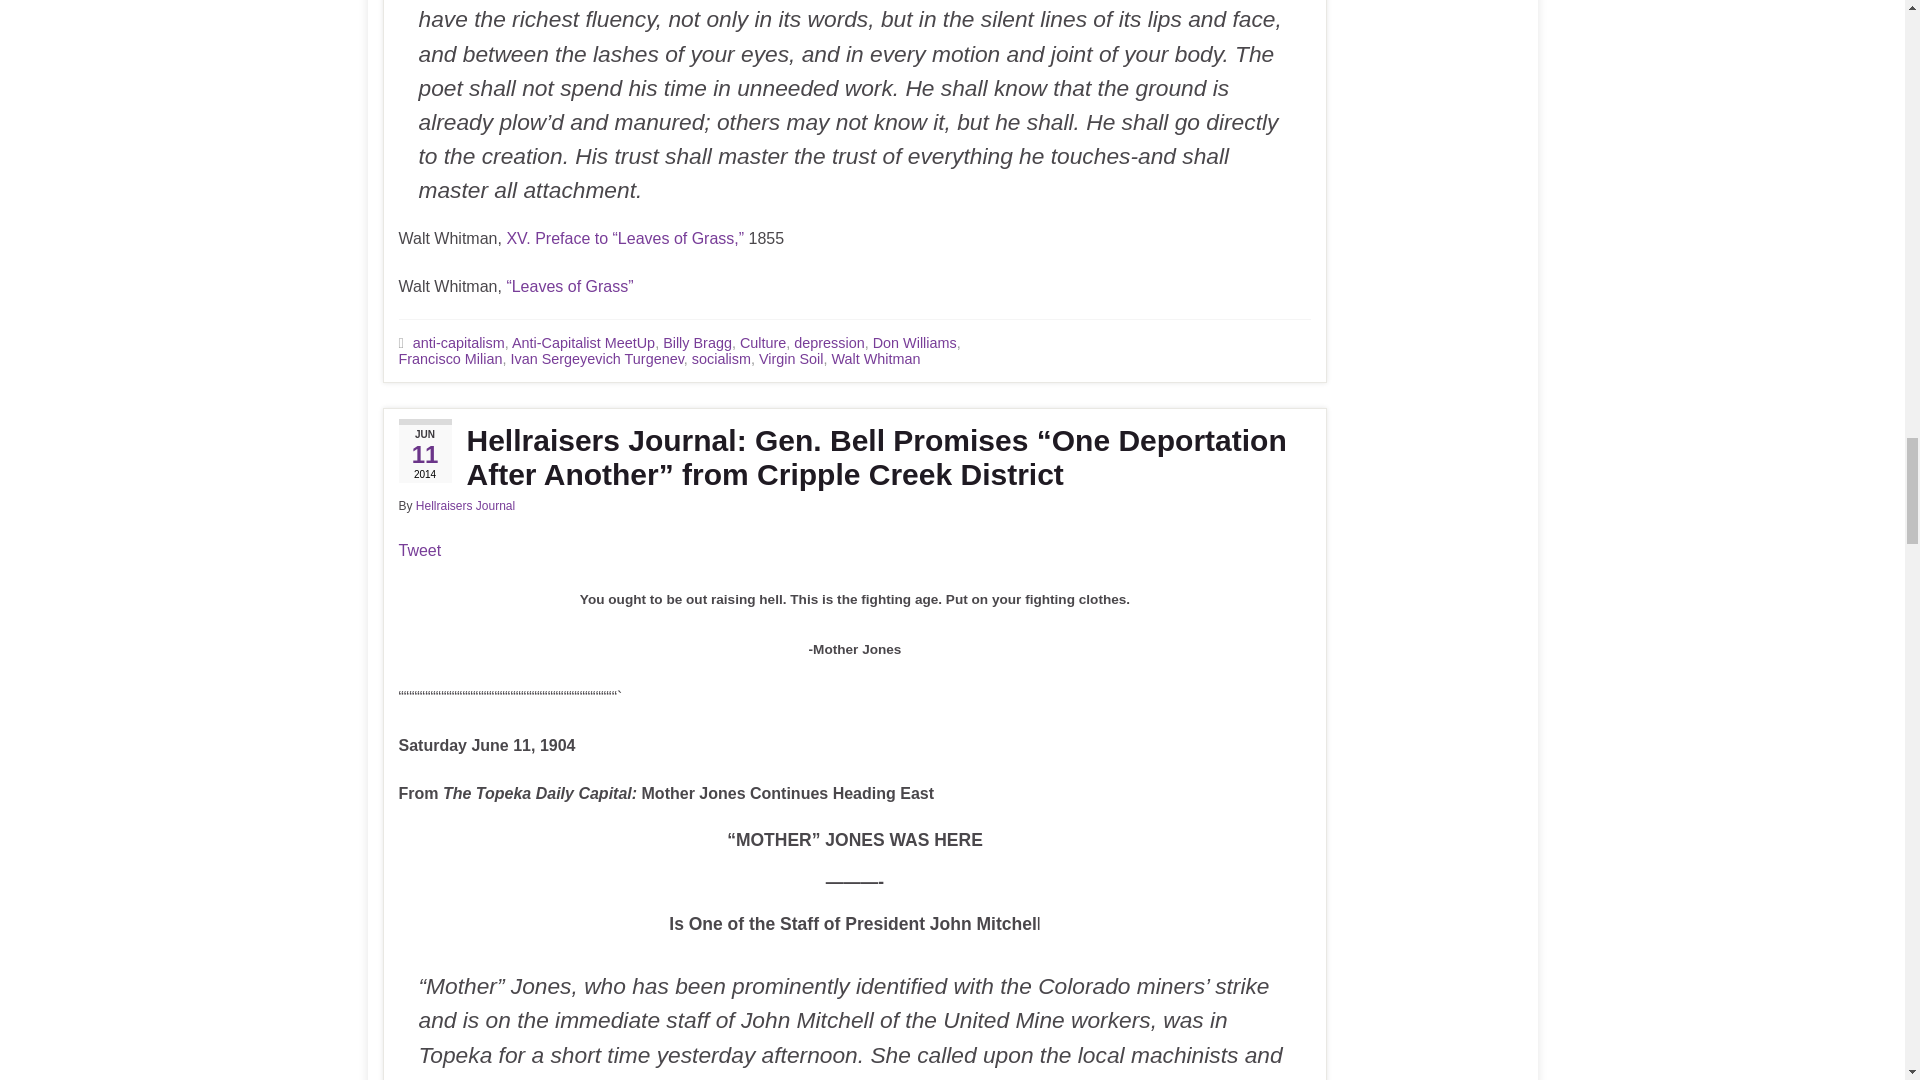 The width and height of the screenshot is (1920, 1080). I want to click on depression, so click(829, 342).